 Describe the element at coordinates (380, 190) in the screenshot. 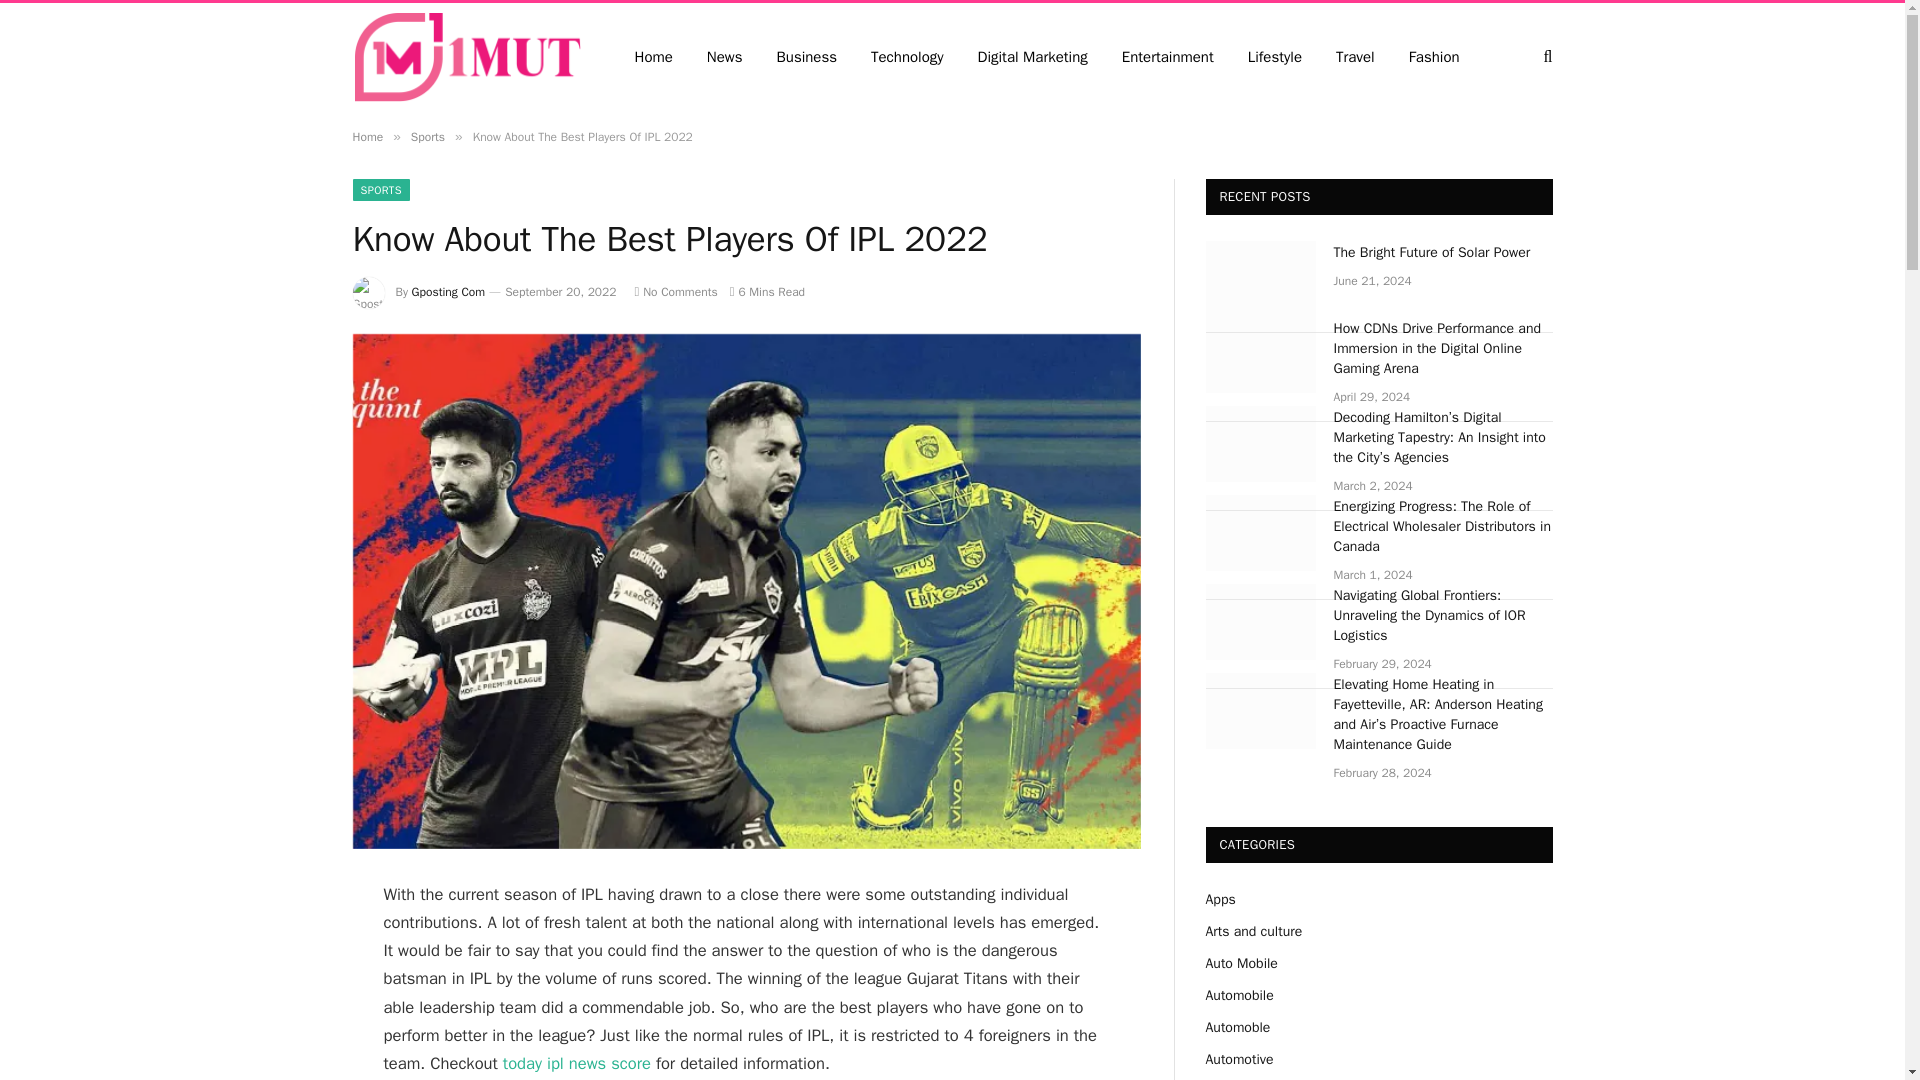

I see `SPORTS` at that location.